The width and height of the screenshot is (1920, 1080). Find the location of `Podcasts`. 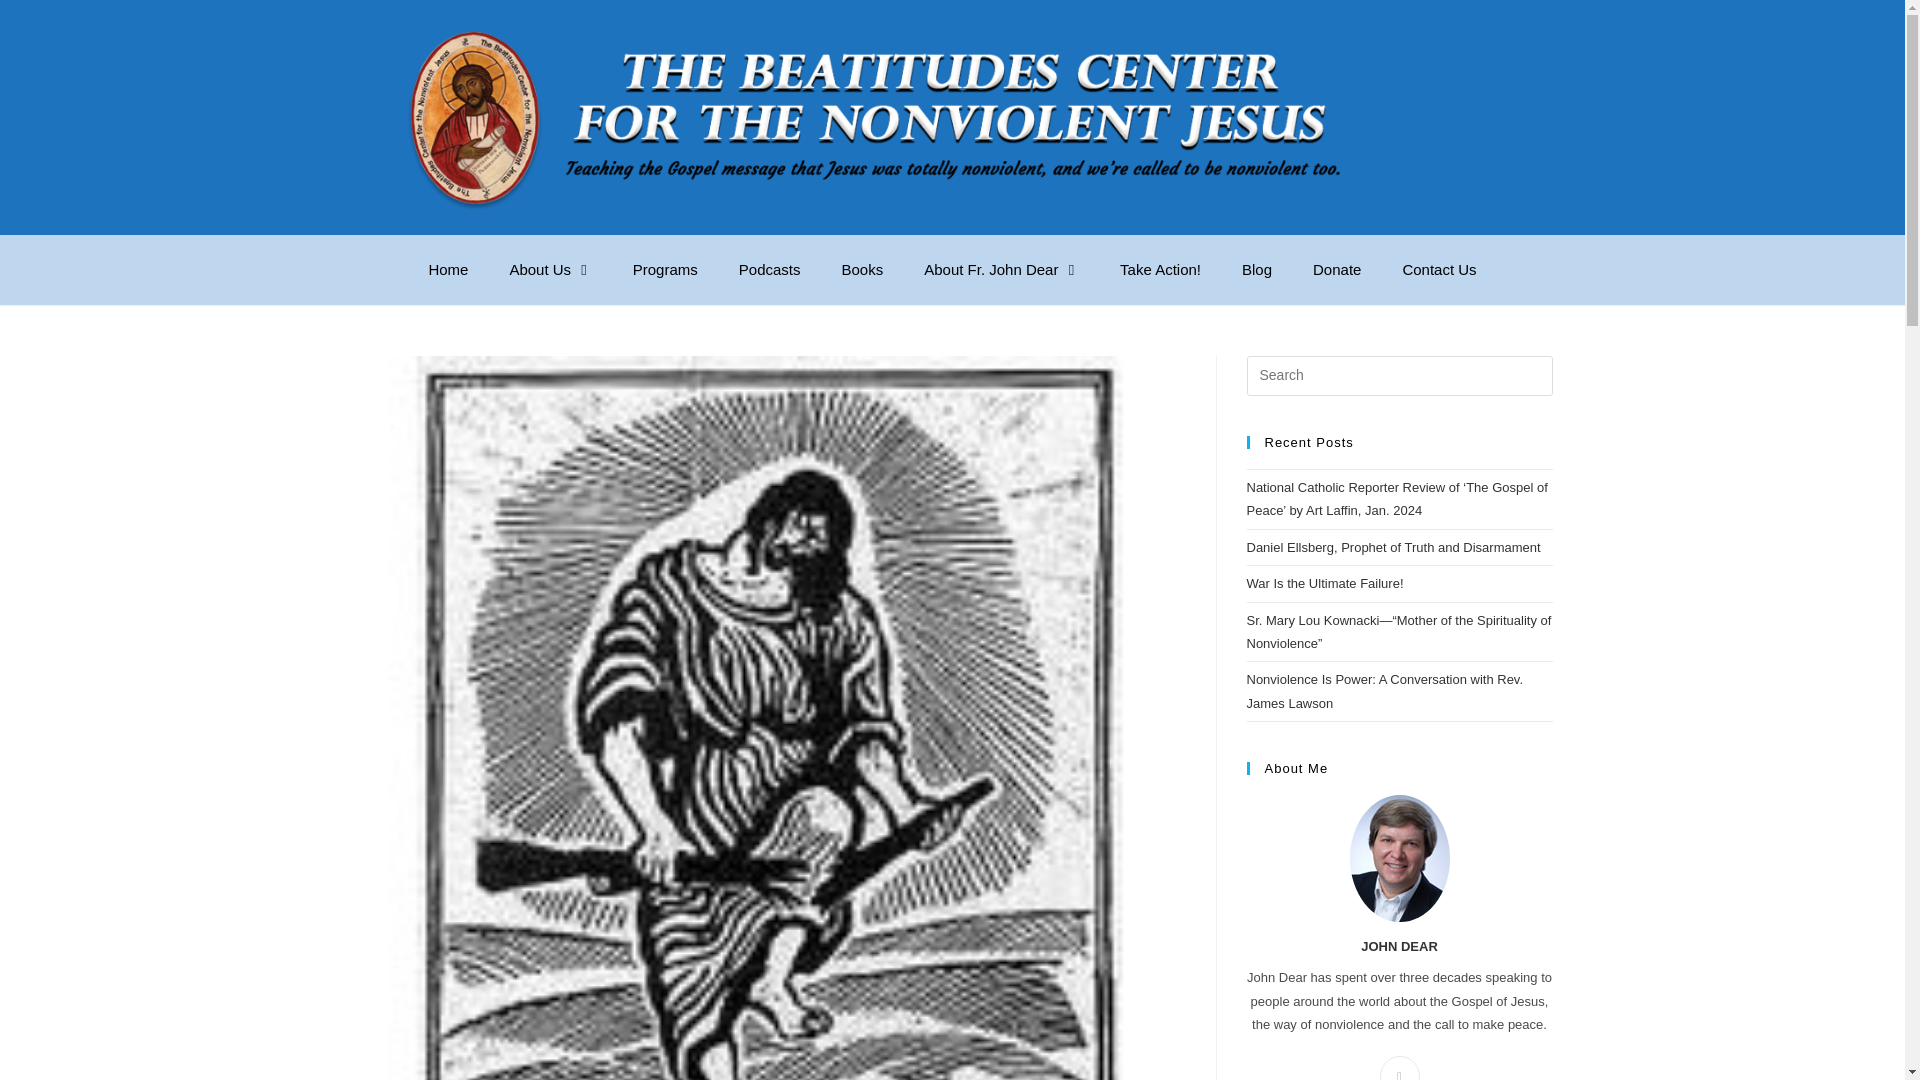

Podcasts is located at coordinates (770, 270).